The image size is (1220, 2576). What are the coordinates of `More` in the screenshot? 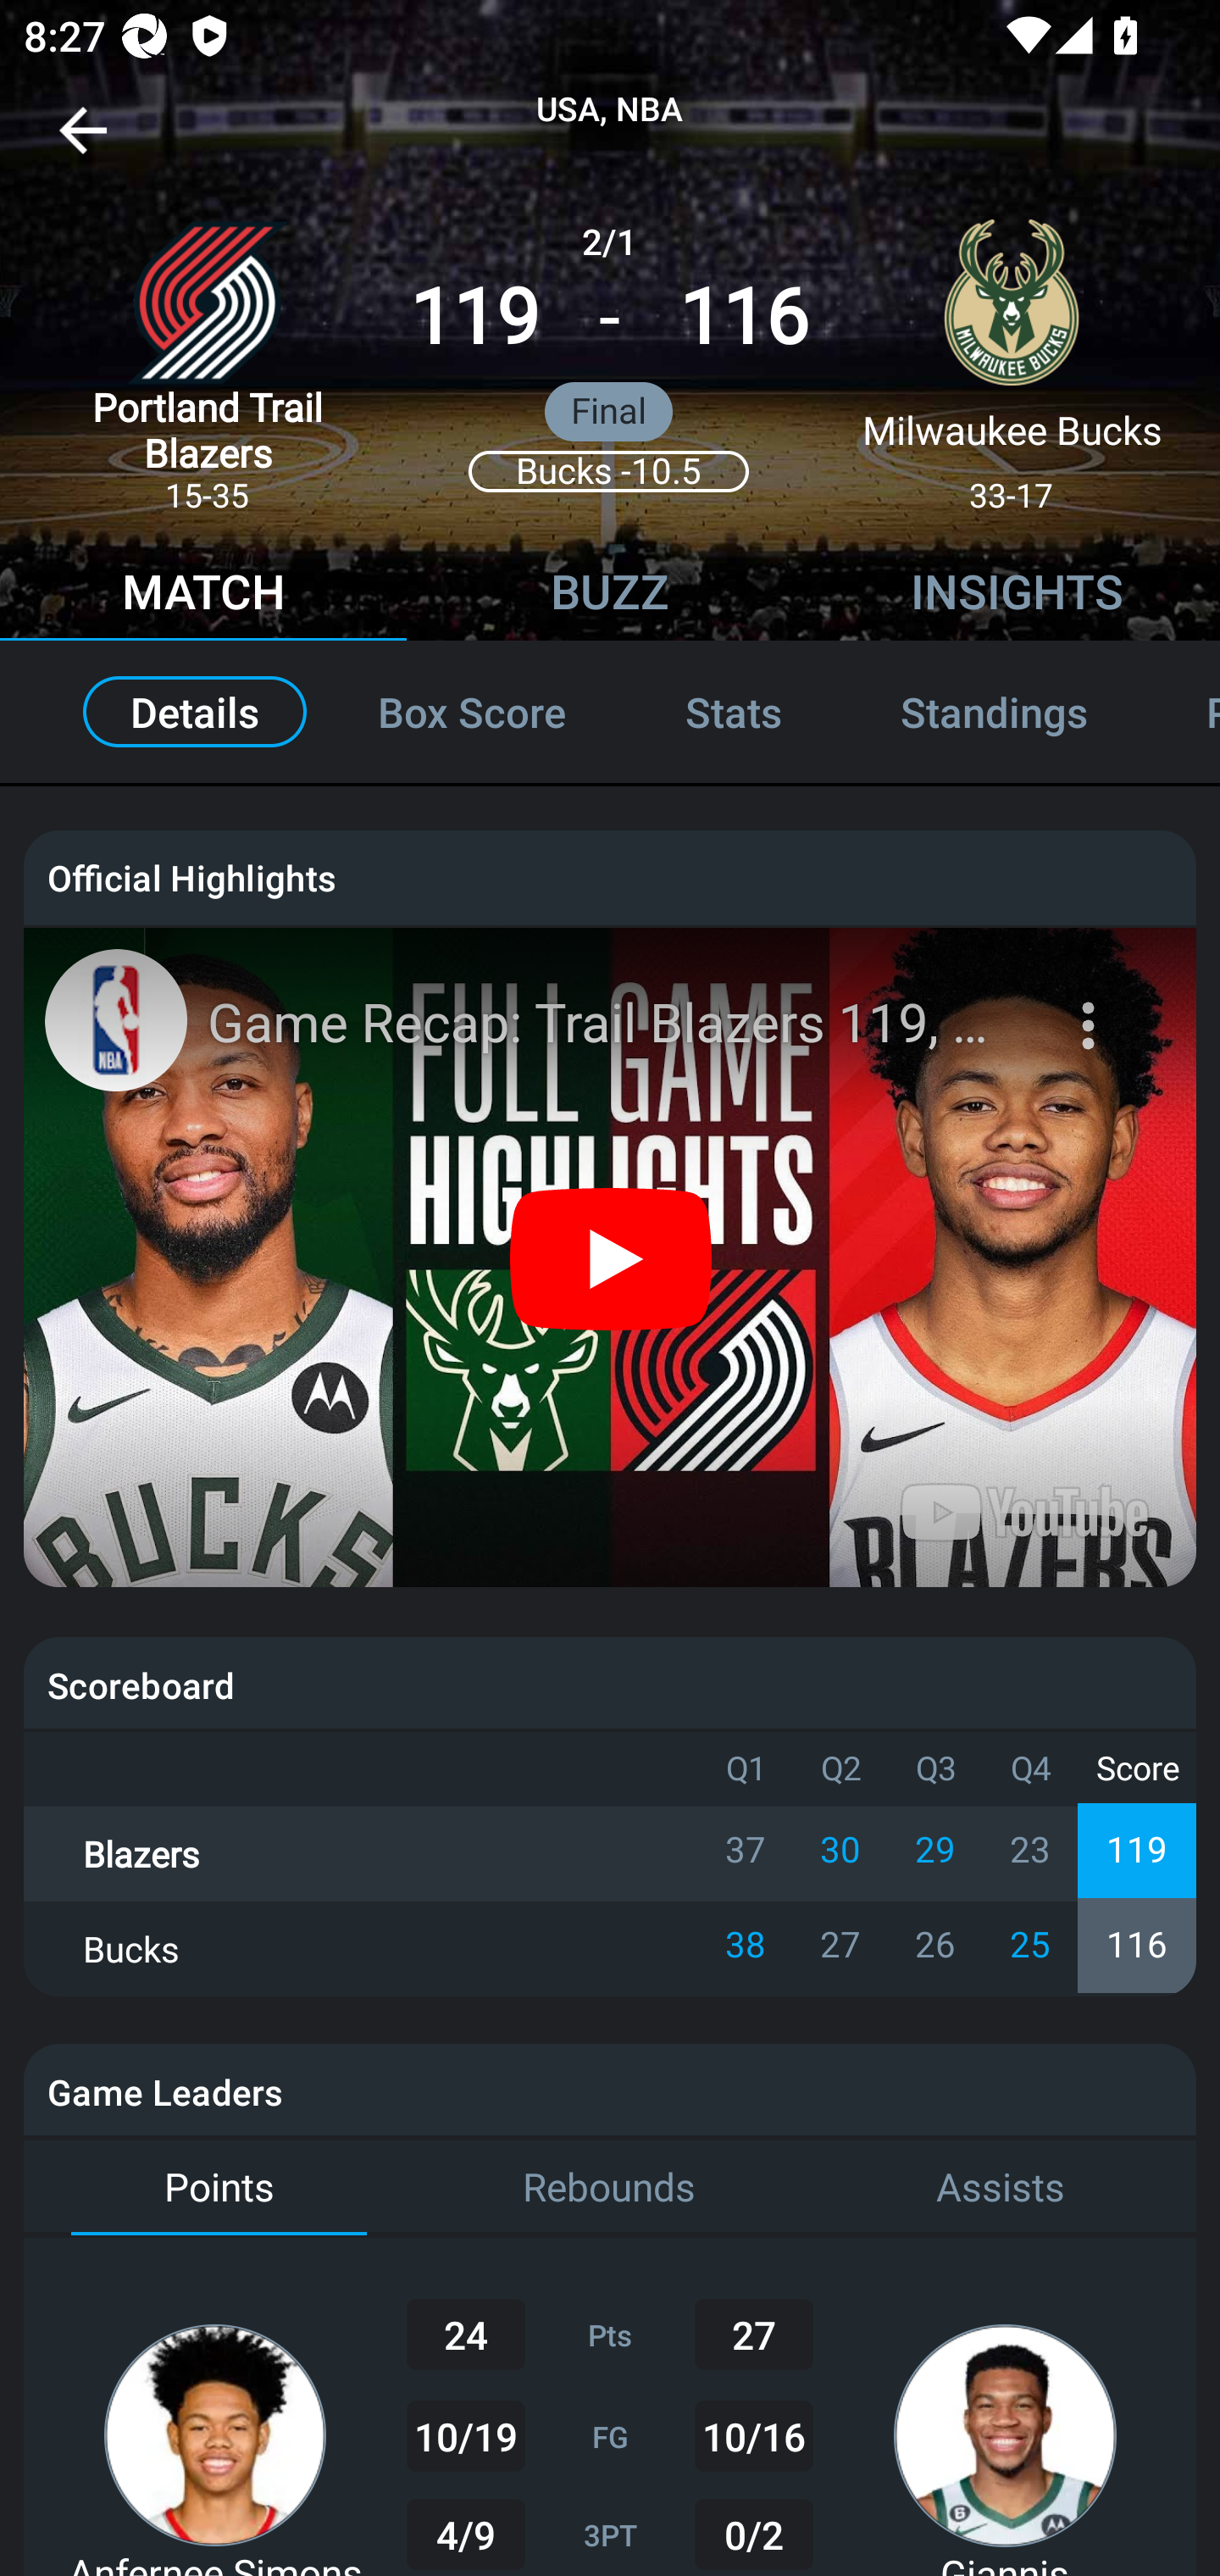 It's located at (1092, 1005).